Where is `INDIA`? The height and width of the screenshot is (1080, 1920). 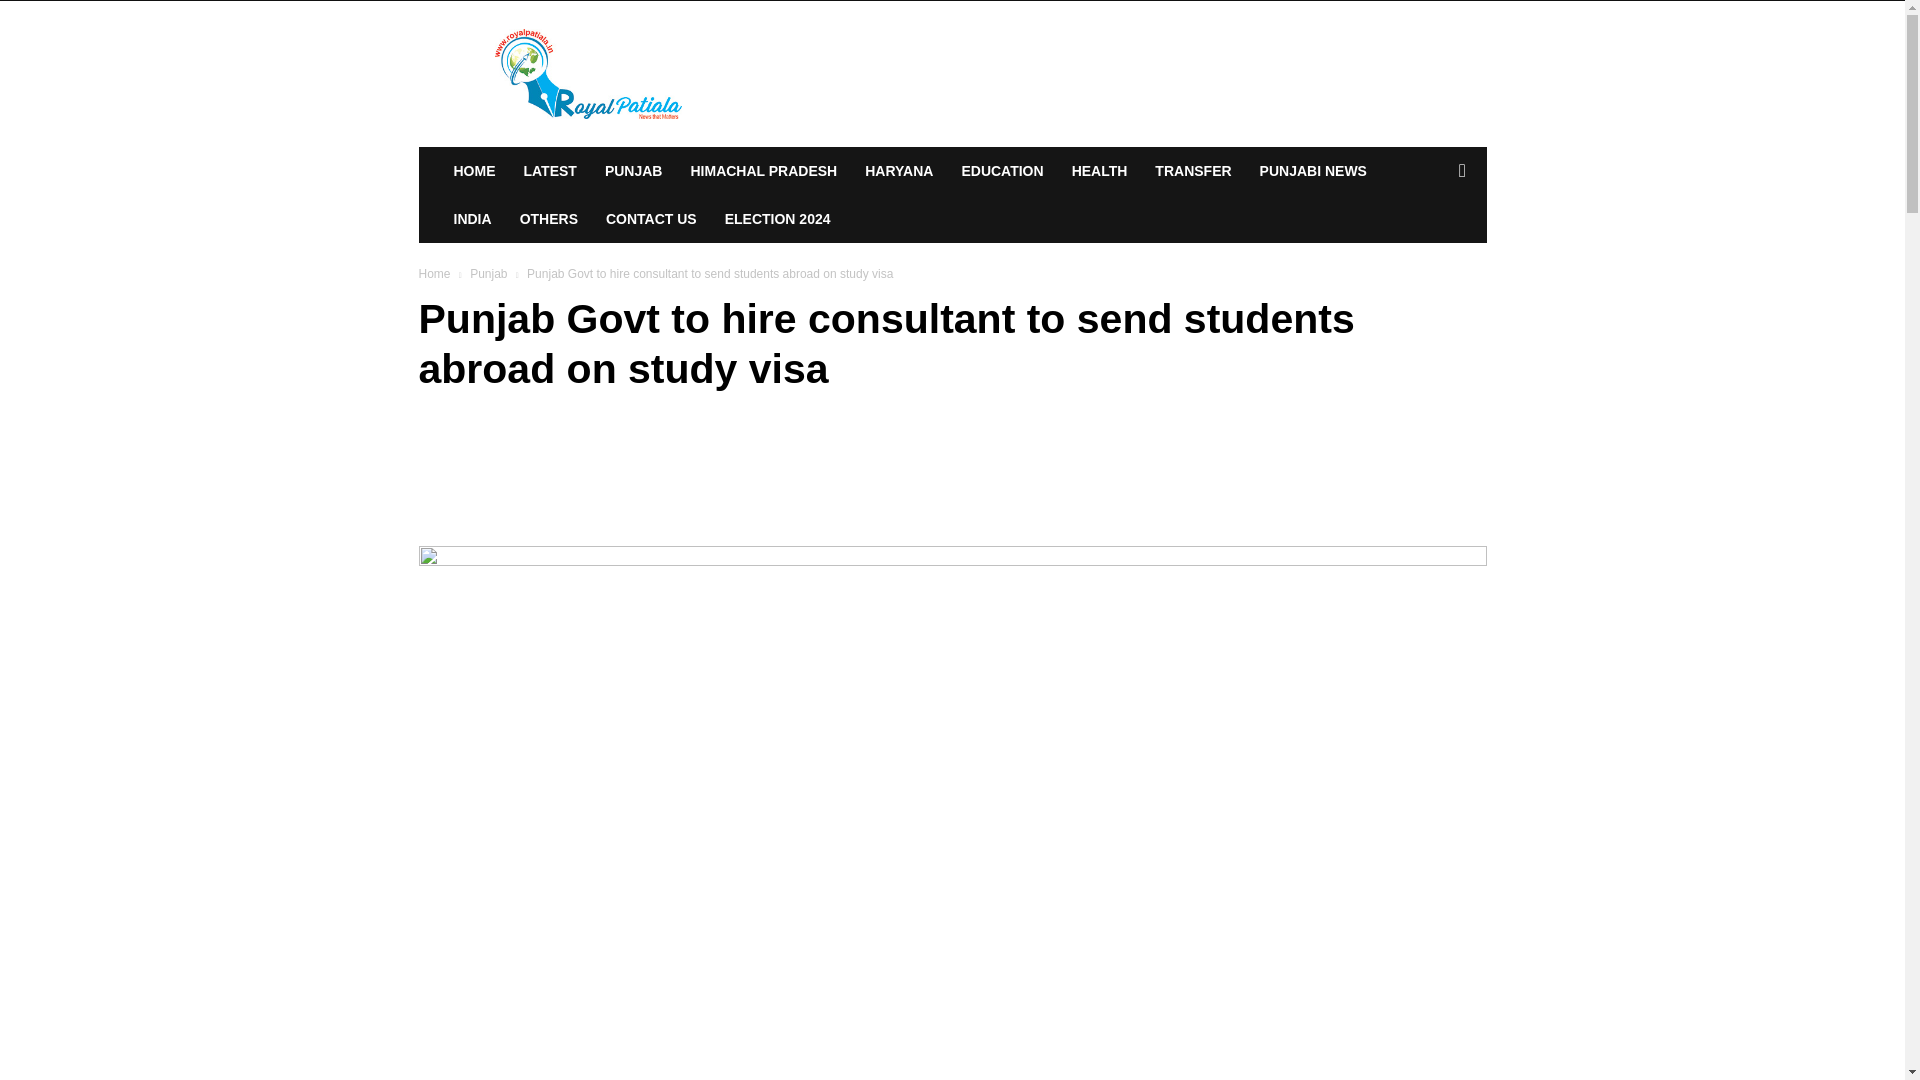 INDIA is located at coordinates (472, 219).